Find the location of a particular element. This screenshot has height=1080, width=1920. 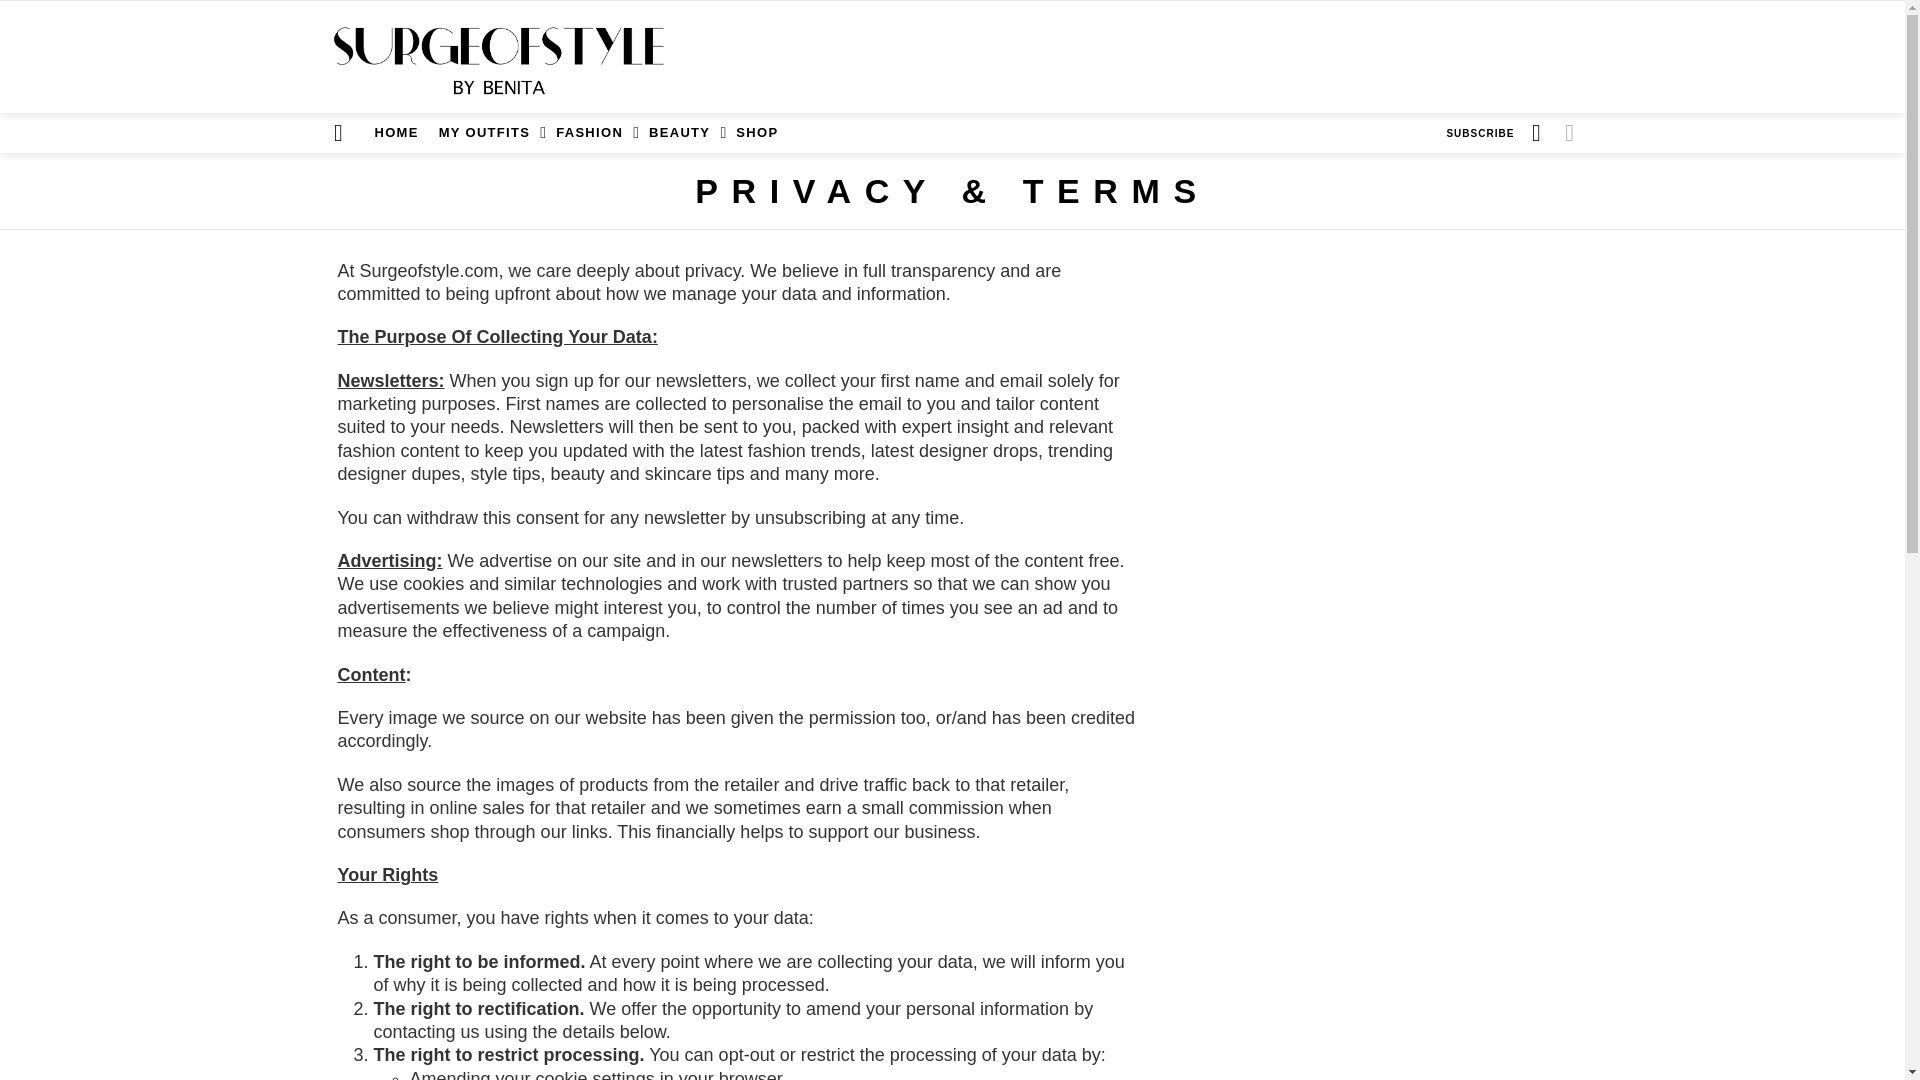

HOME is located at coordinates (396, 132).